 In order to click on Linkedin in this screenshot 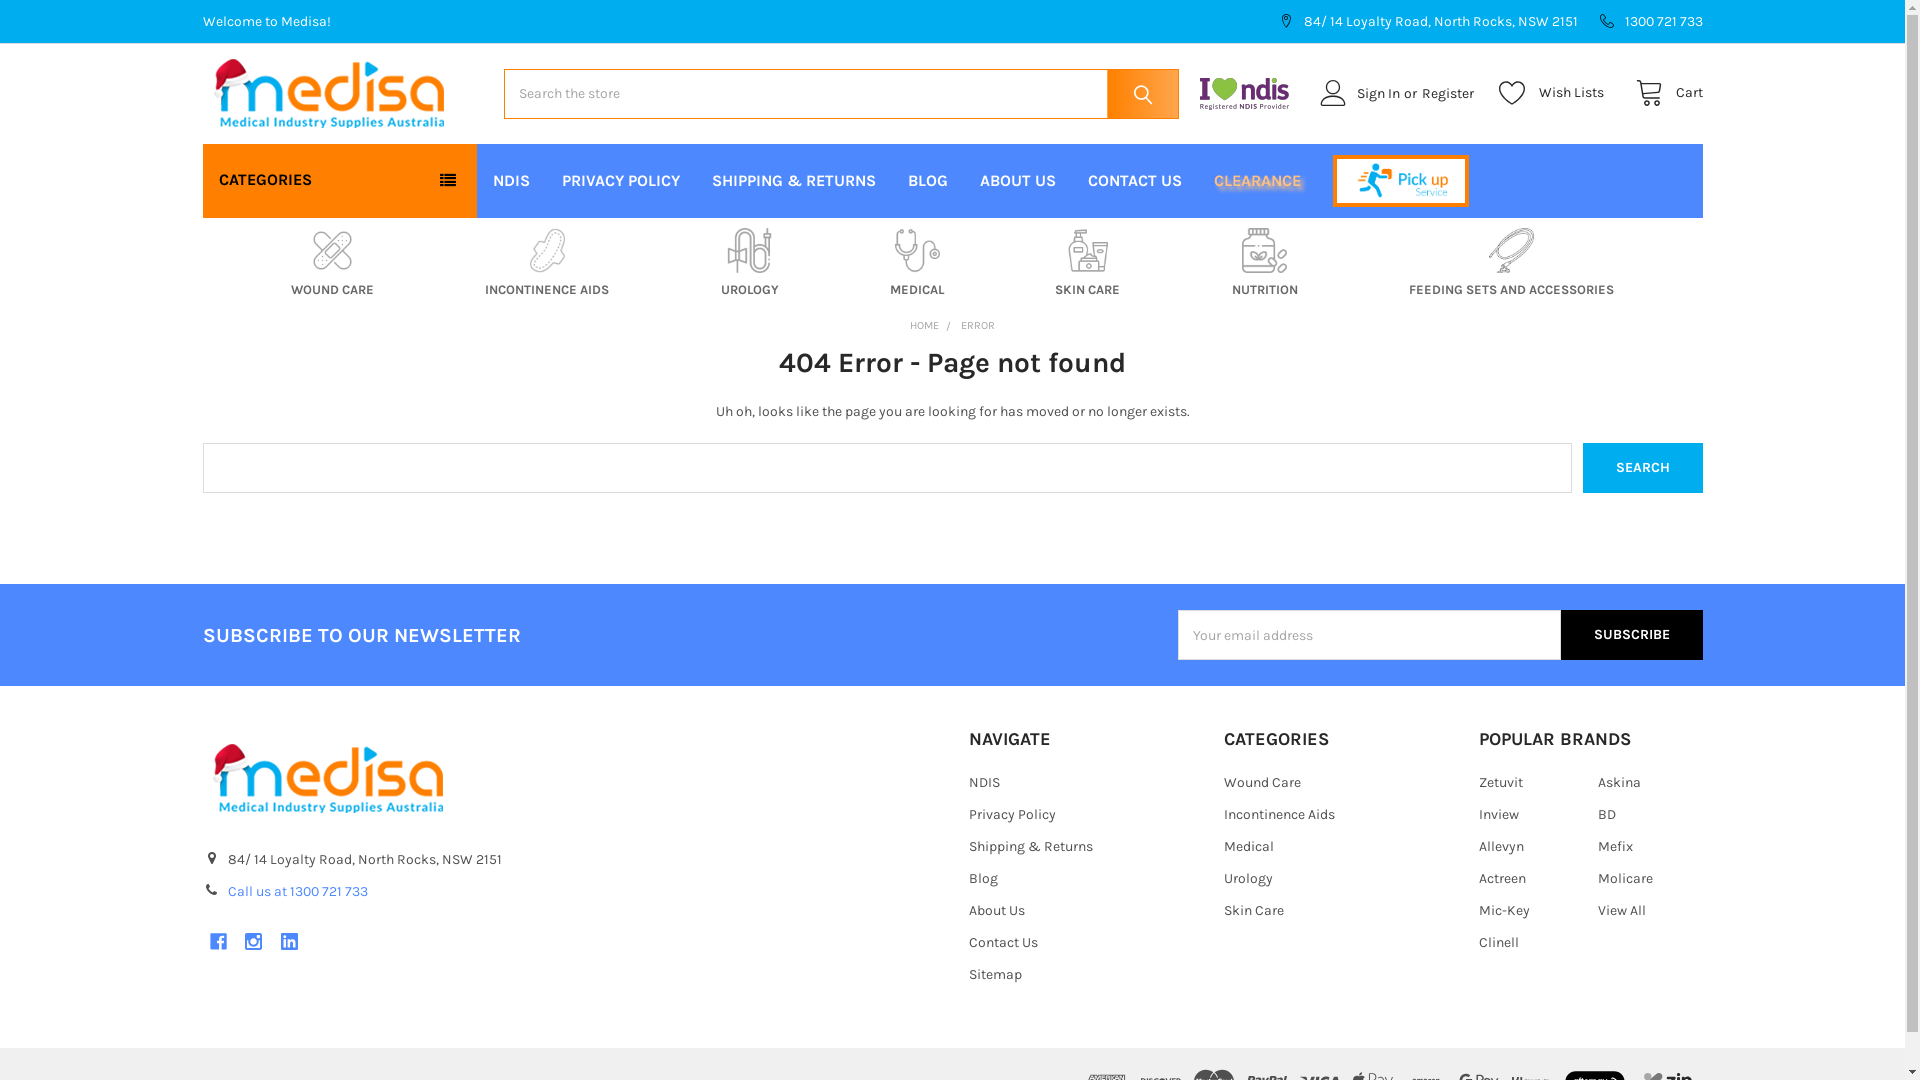, I will do `click(290, 942)`.